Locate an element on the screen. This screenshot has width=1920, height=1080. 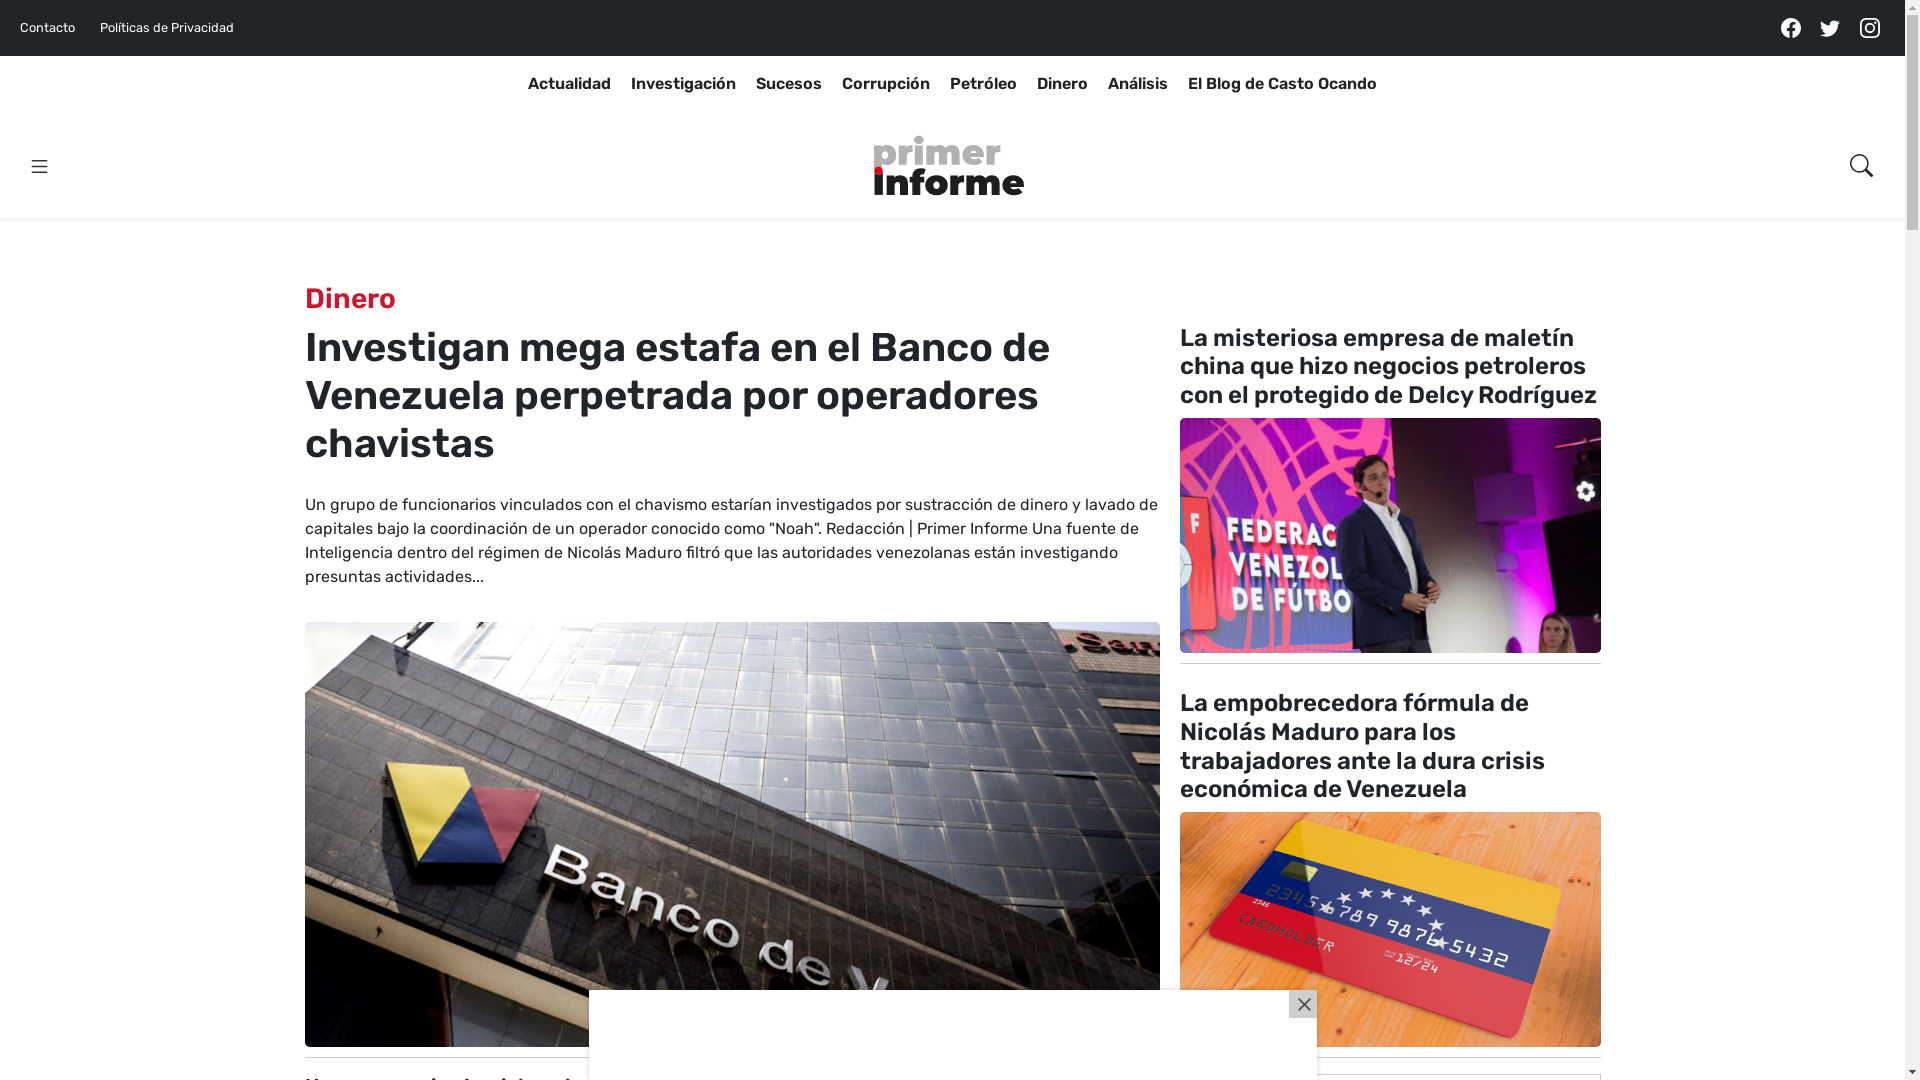
Facebook is located at coordinates (1791, 28).